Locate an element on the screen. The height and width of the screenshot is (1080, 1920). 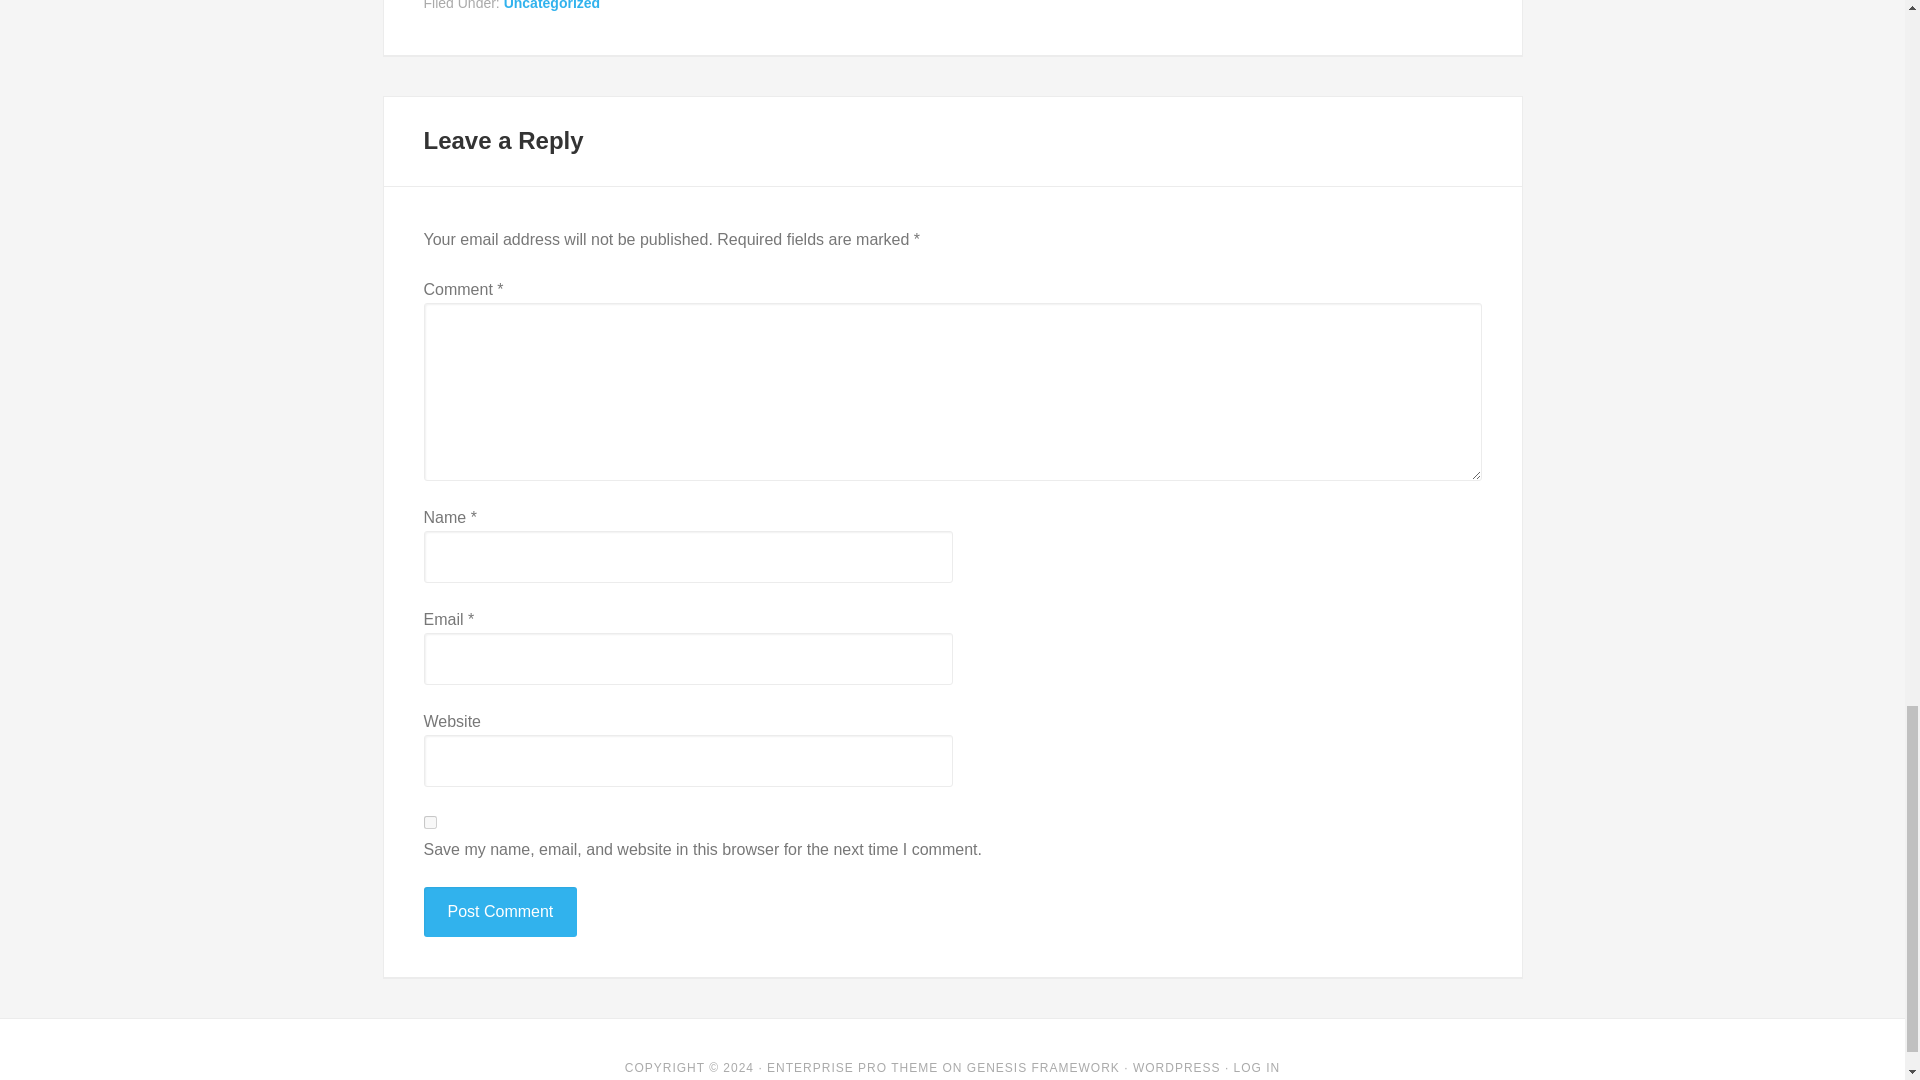
Post Comment is located at coordinates (500, 912).